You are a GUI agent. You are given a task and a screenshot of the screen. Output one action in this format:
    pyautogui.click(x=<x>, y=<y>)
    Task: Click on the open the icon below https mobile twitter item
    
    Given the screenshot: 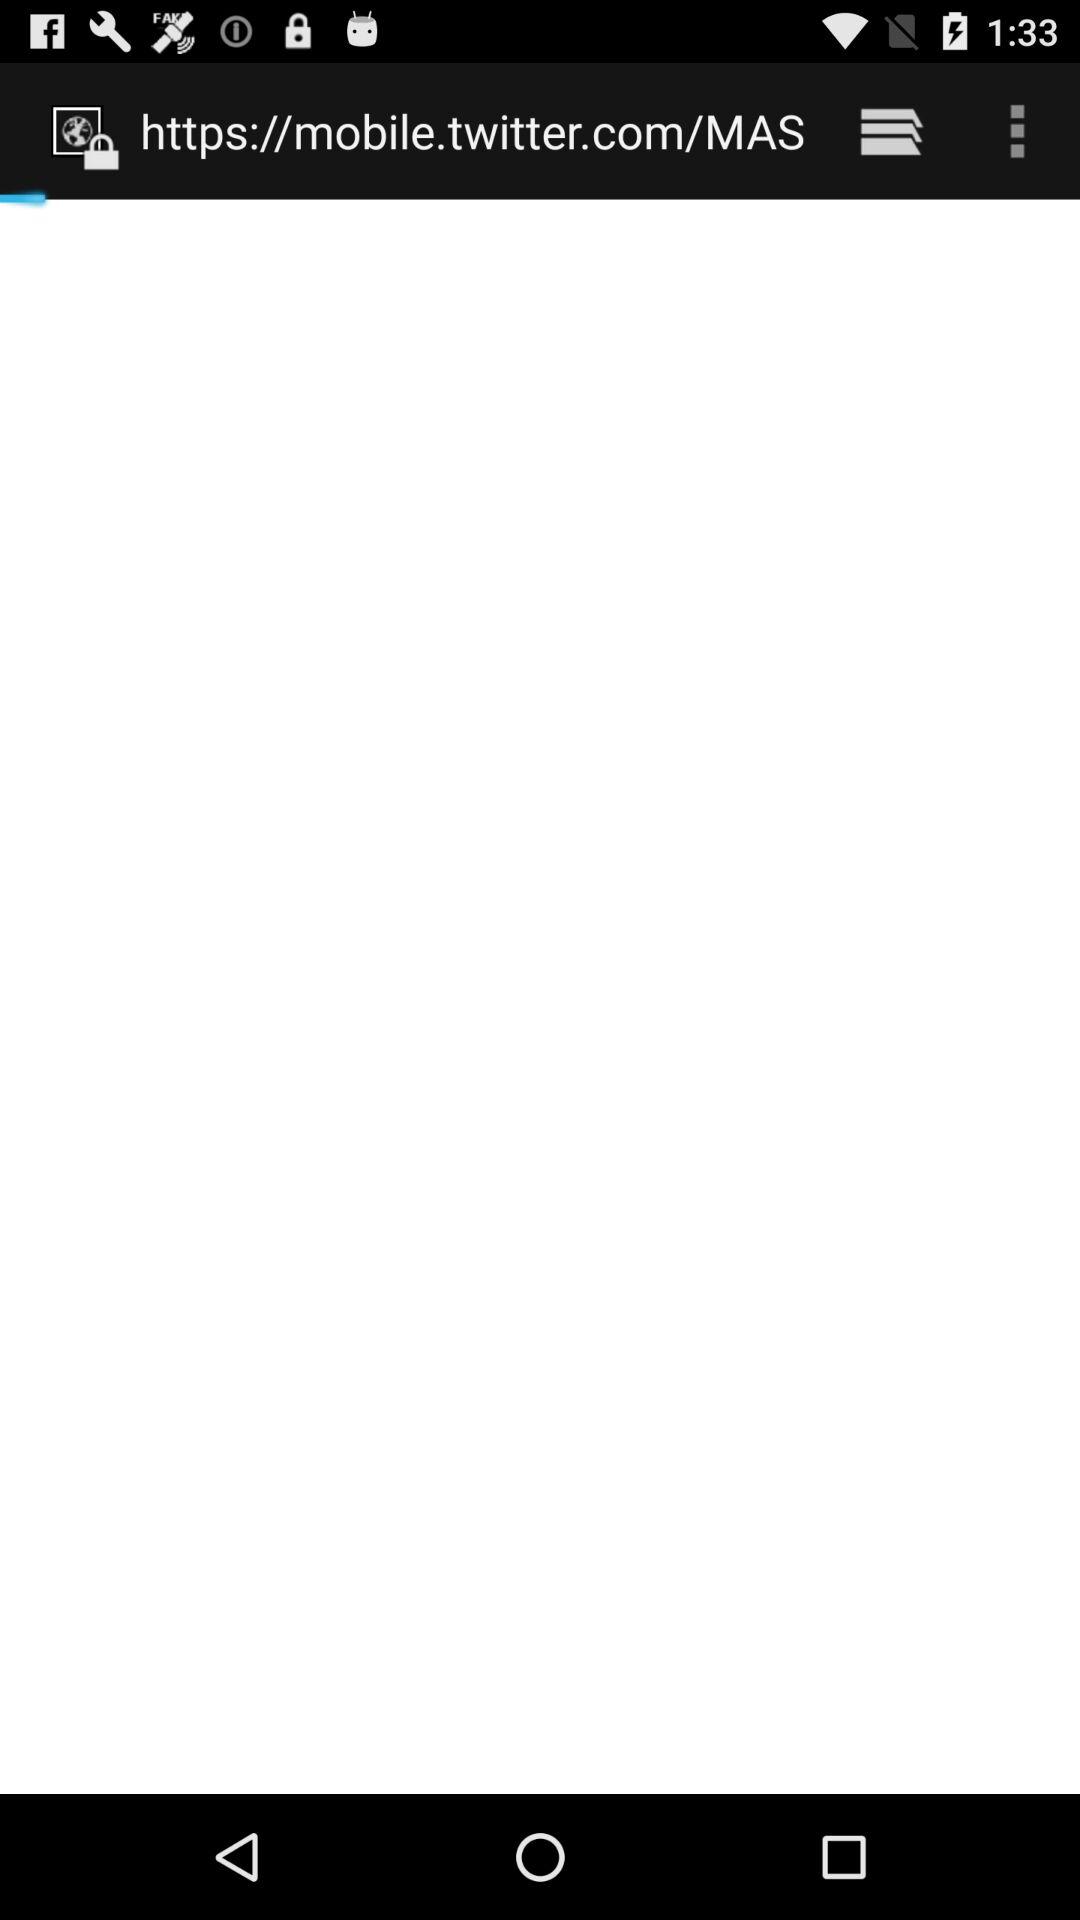 What is the action you would take?
    pyautogui.click(x=540, y=996)
    